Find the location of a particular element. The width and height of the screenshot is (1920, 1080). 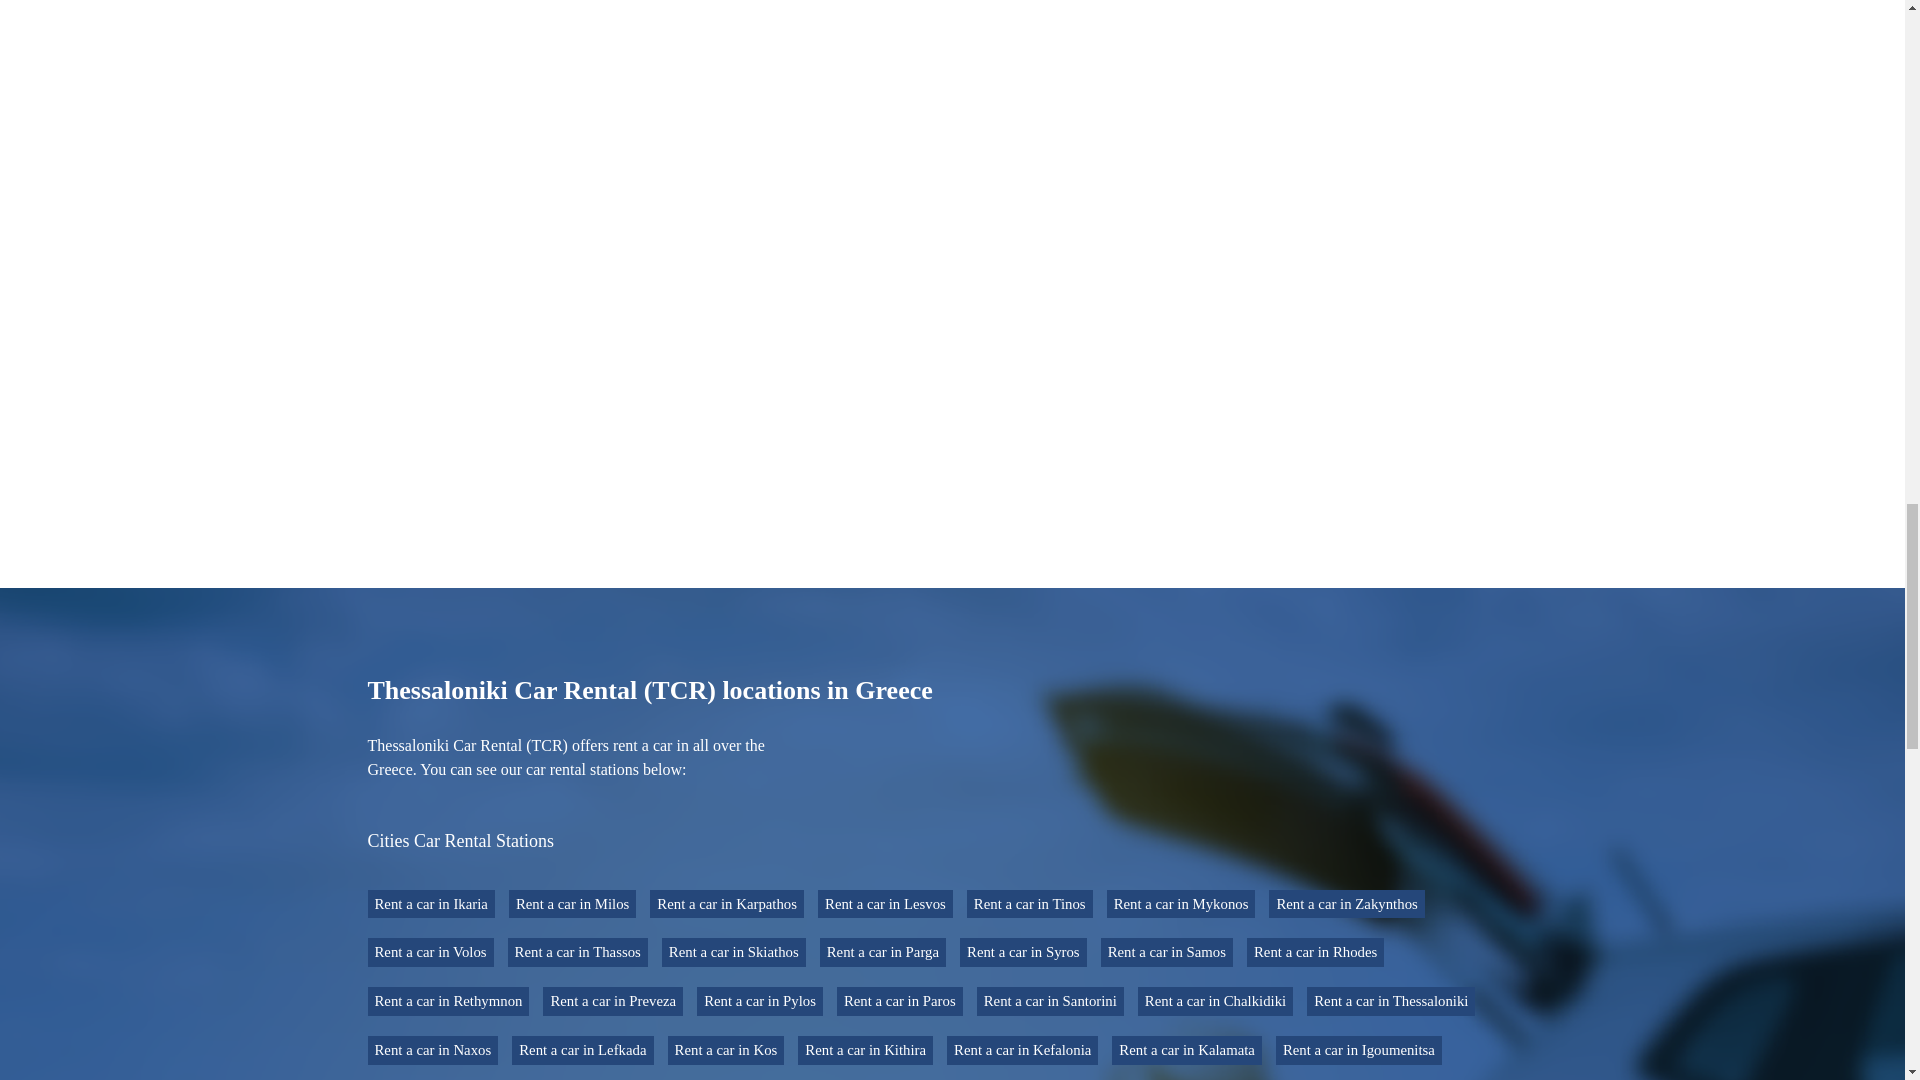

Rent a car in Syros is located at coordinates (1023, 952).